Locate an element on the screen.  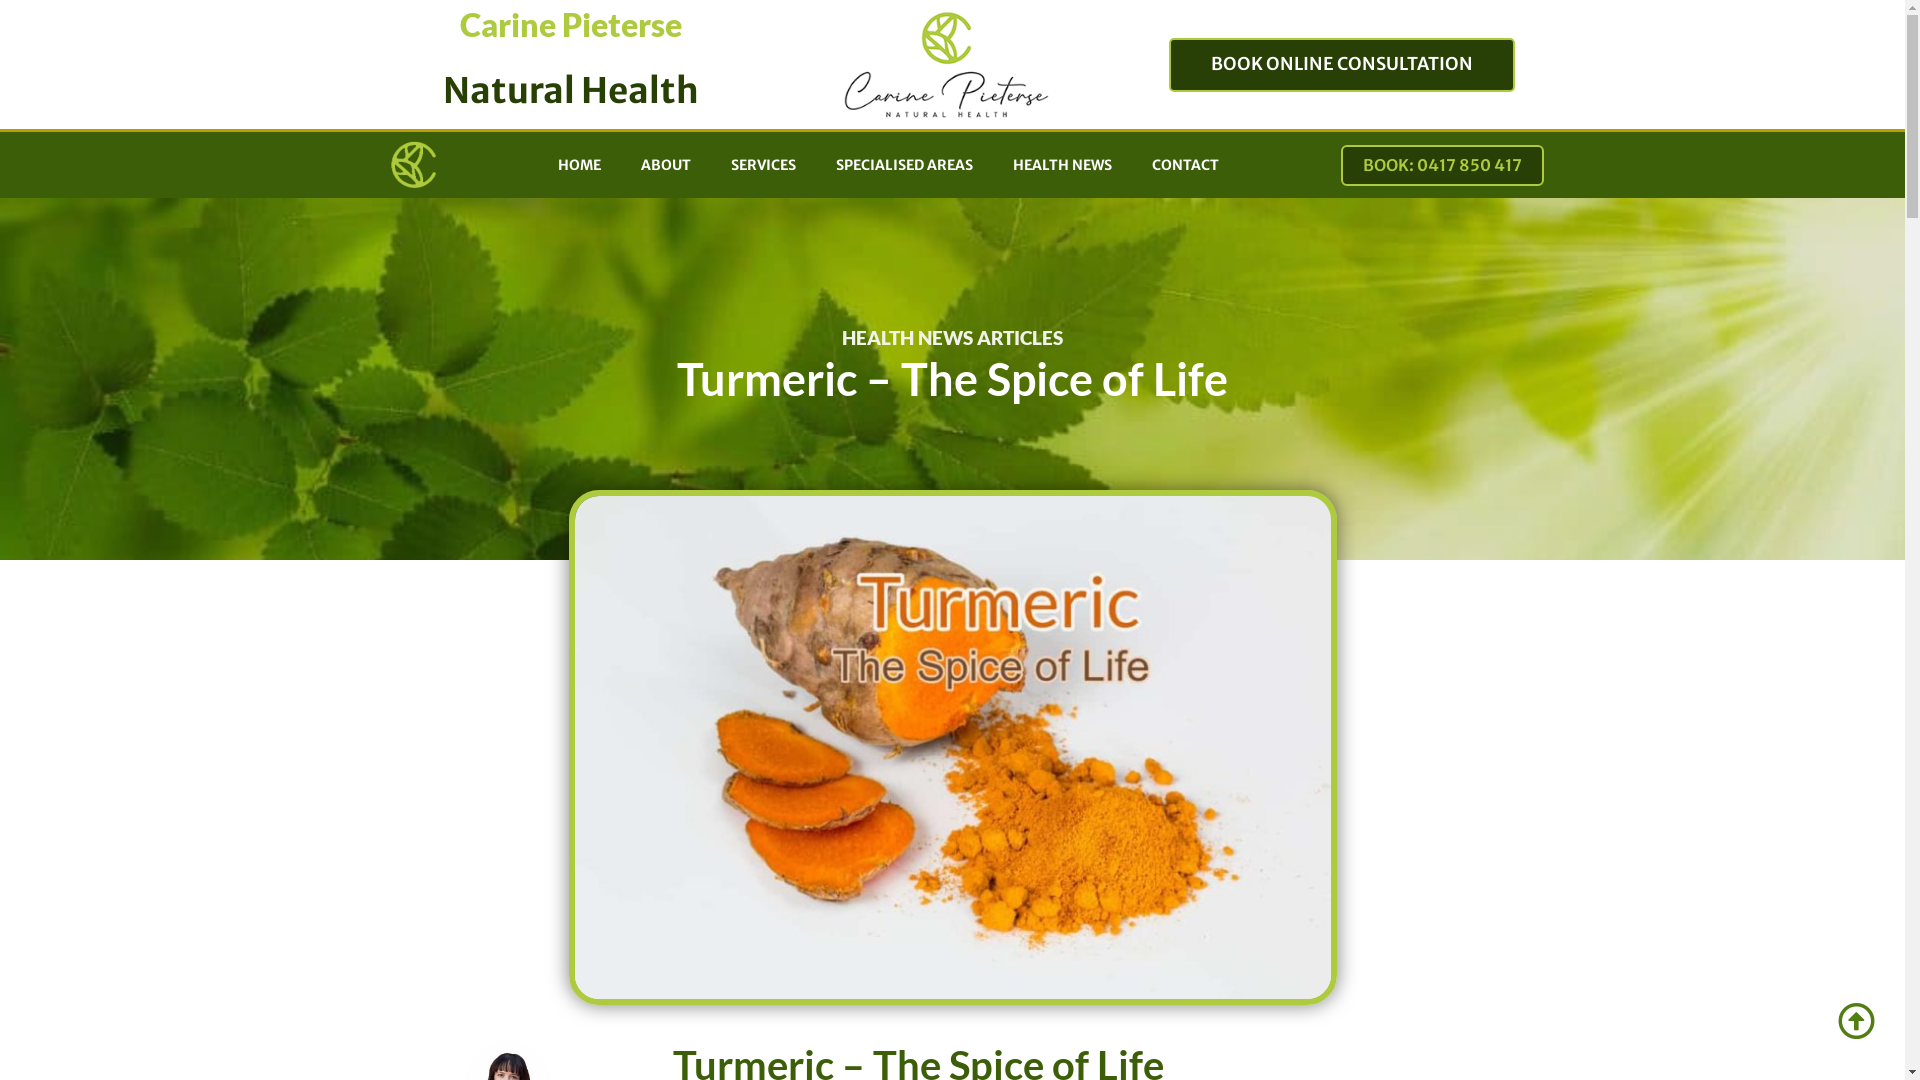
CONTACT is located at coordinates (1186, 165).